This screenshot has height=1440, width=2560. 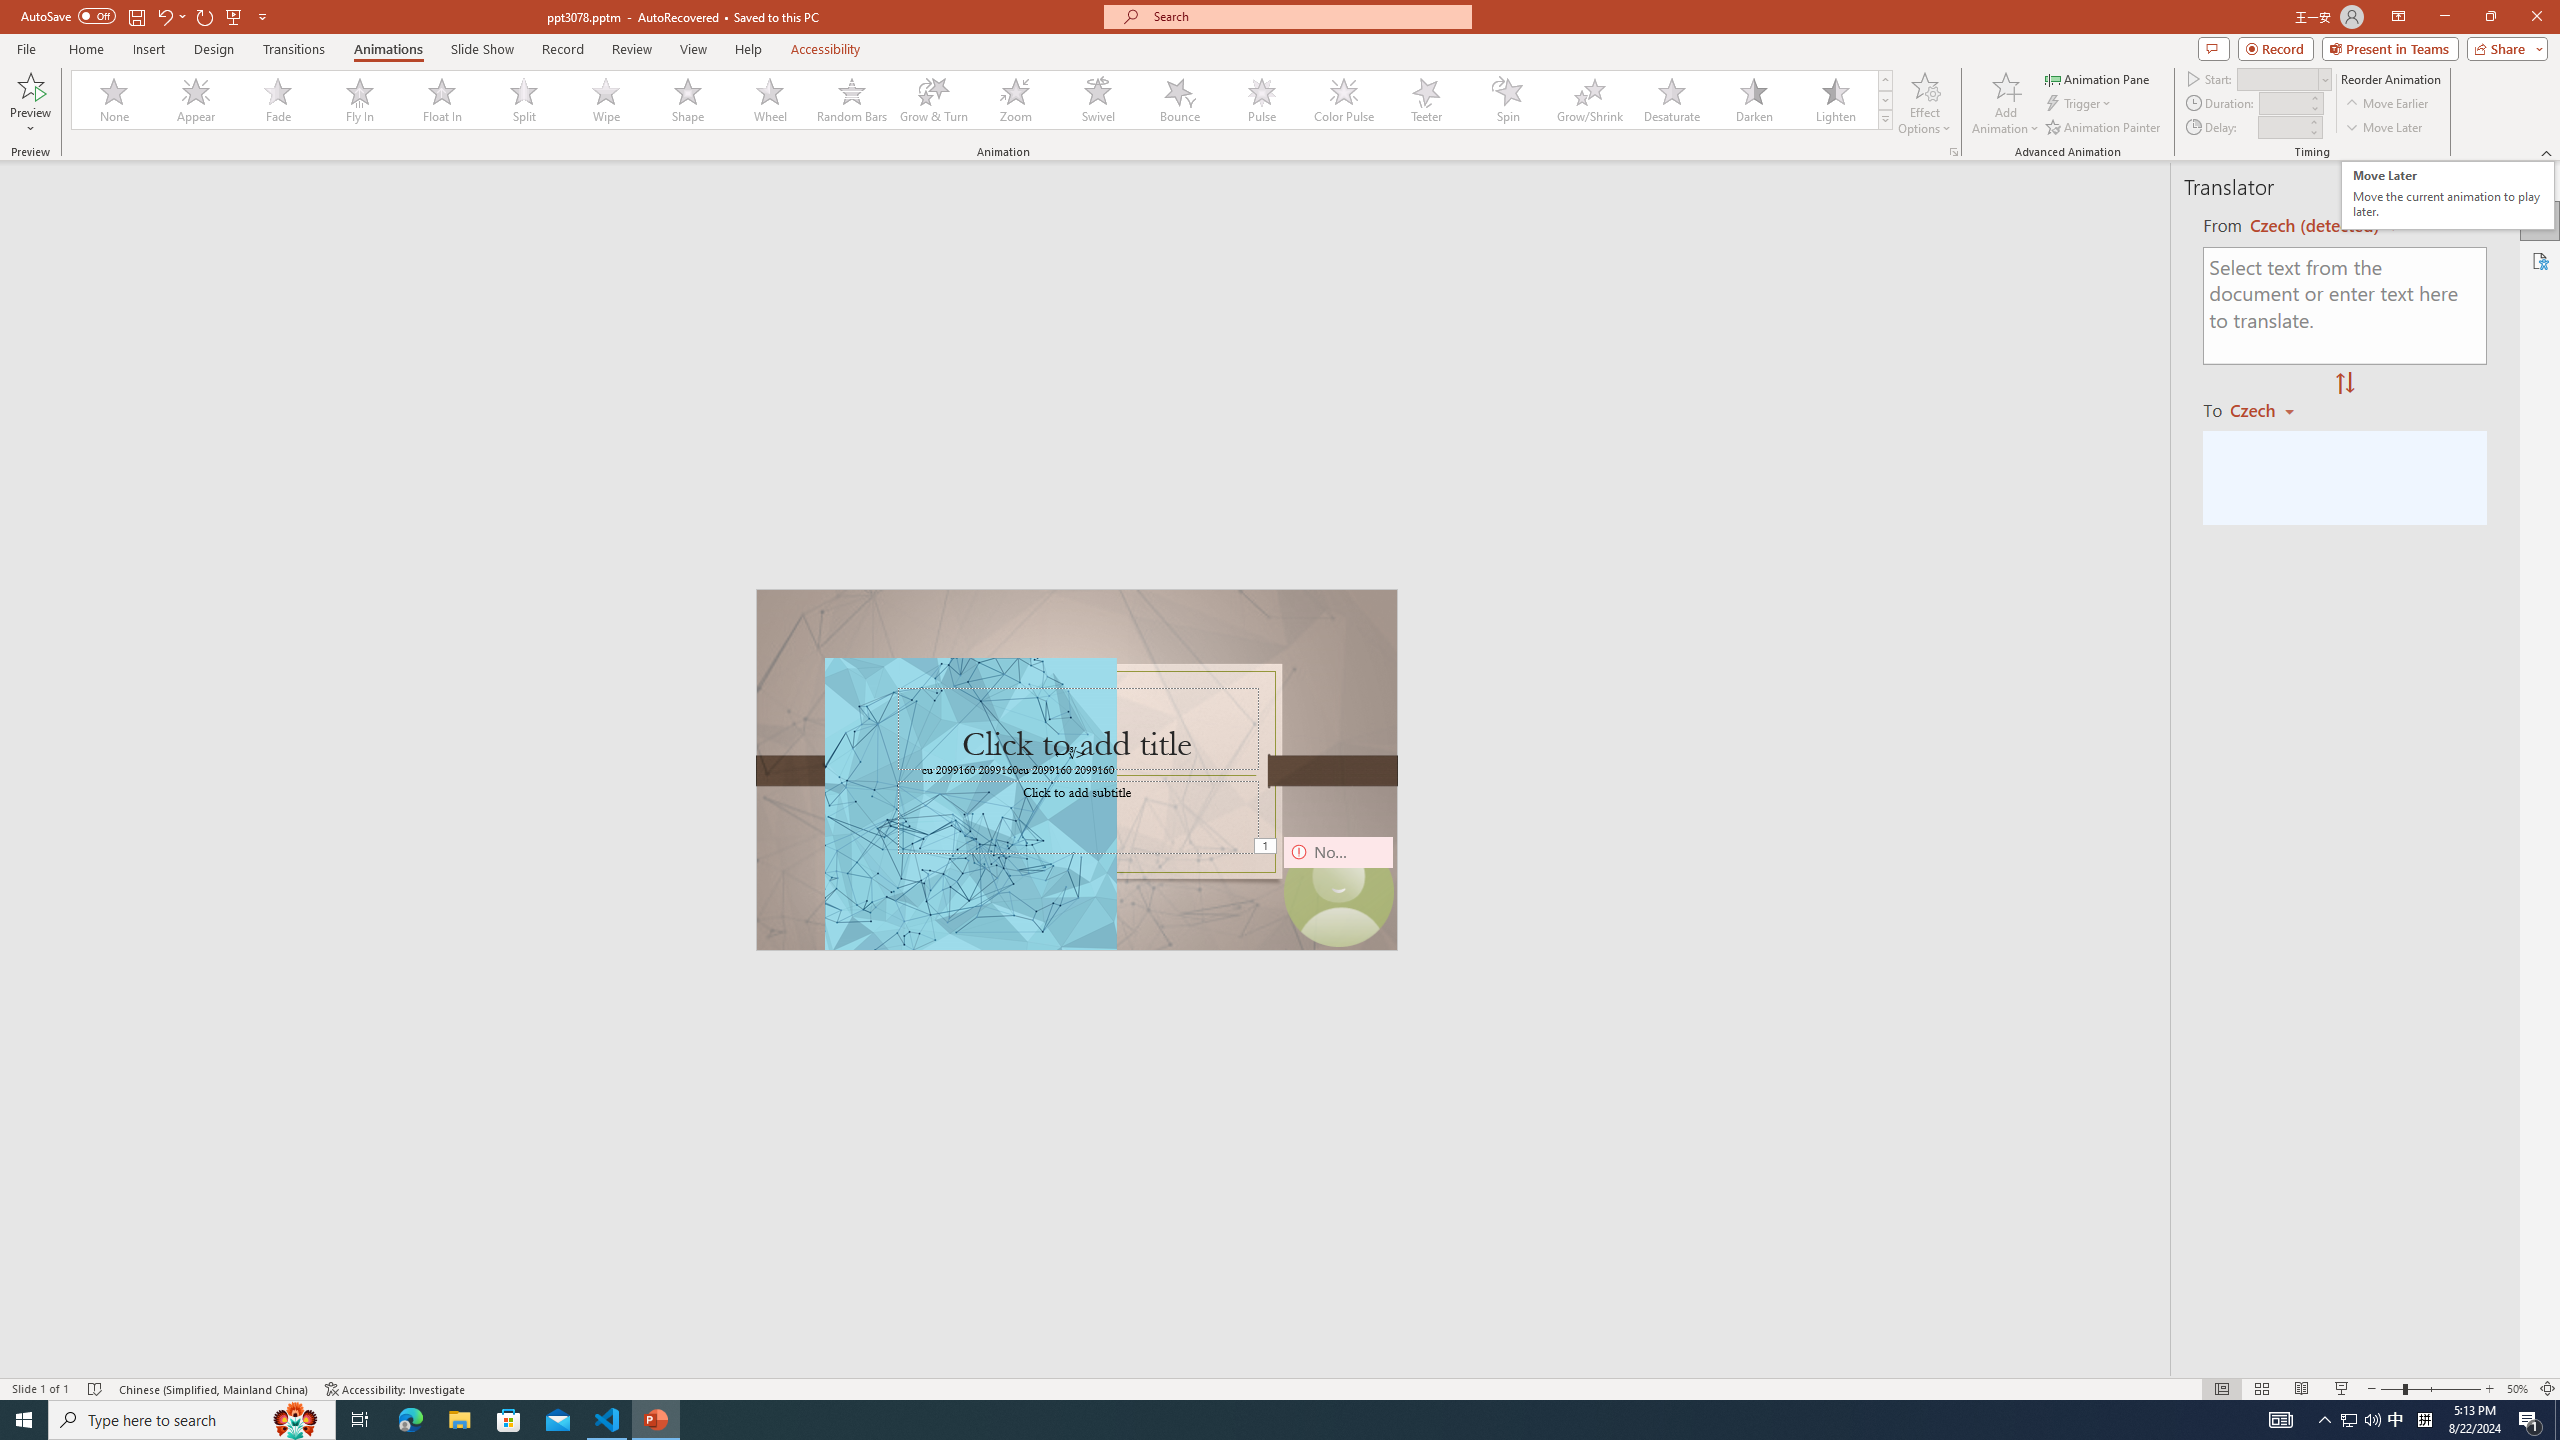 What do you see at coordinates (1074, 770) in the screenshot?
I see `TextBox 61` at bounding box center [1074, 770].